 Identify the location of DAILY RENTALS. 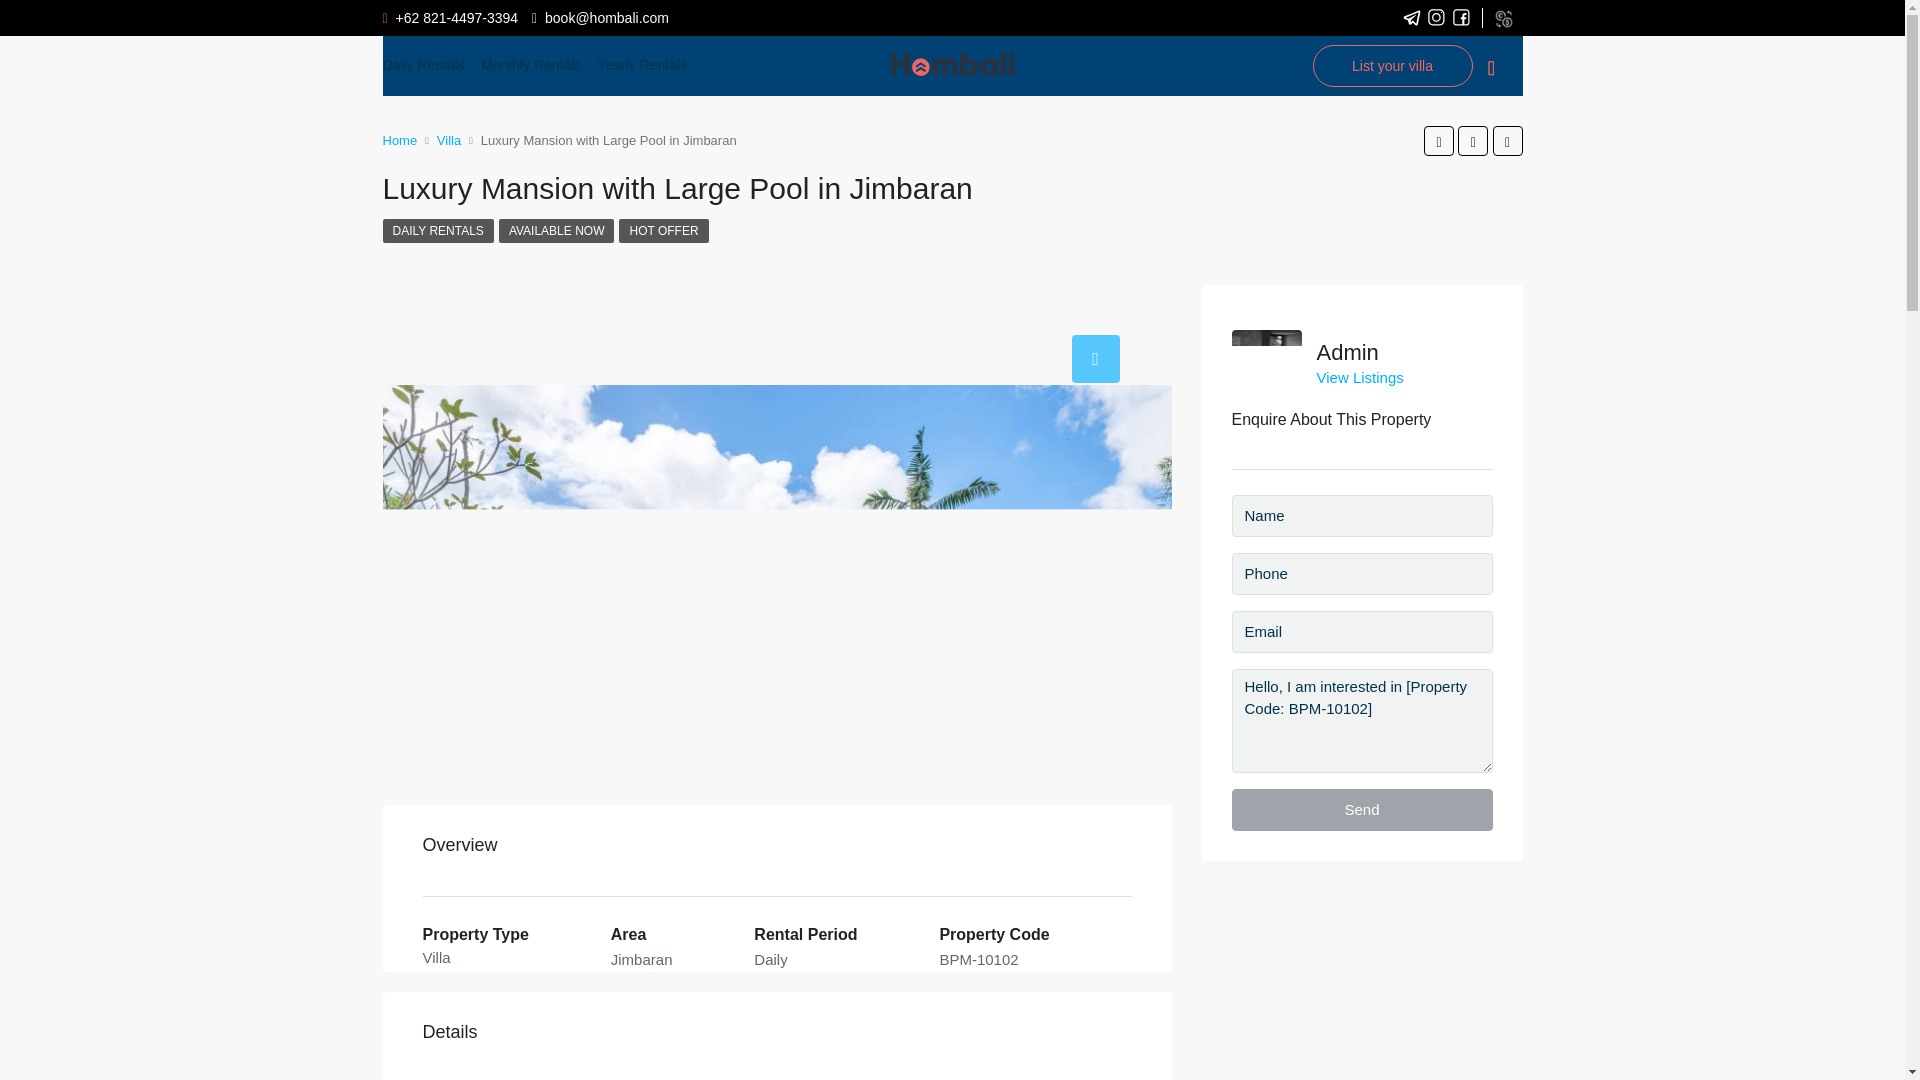
(438, 231).